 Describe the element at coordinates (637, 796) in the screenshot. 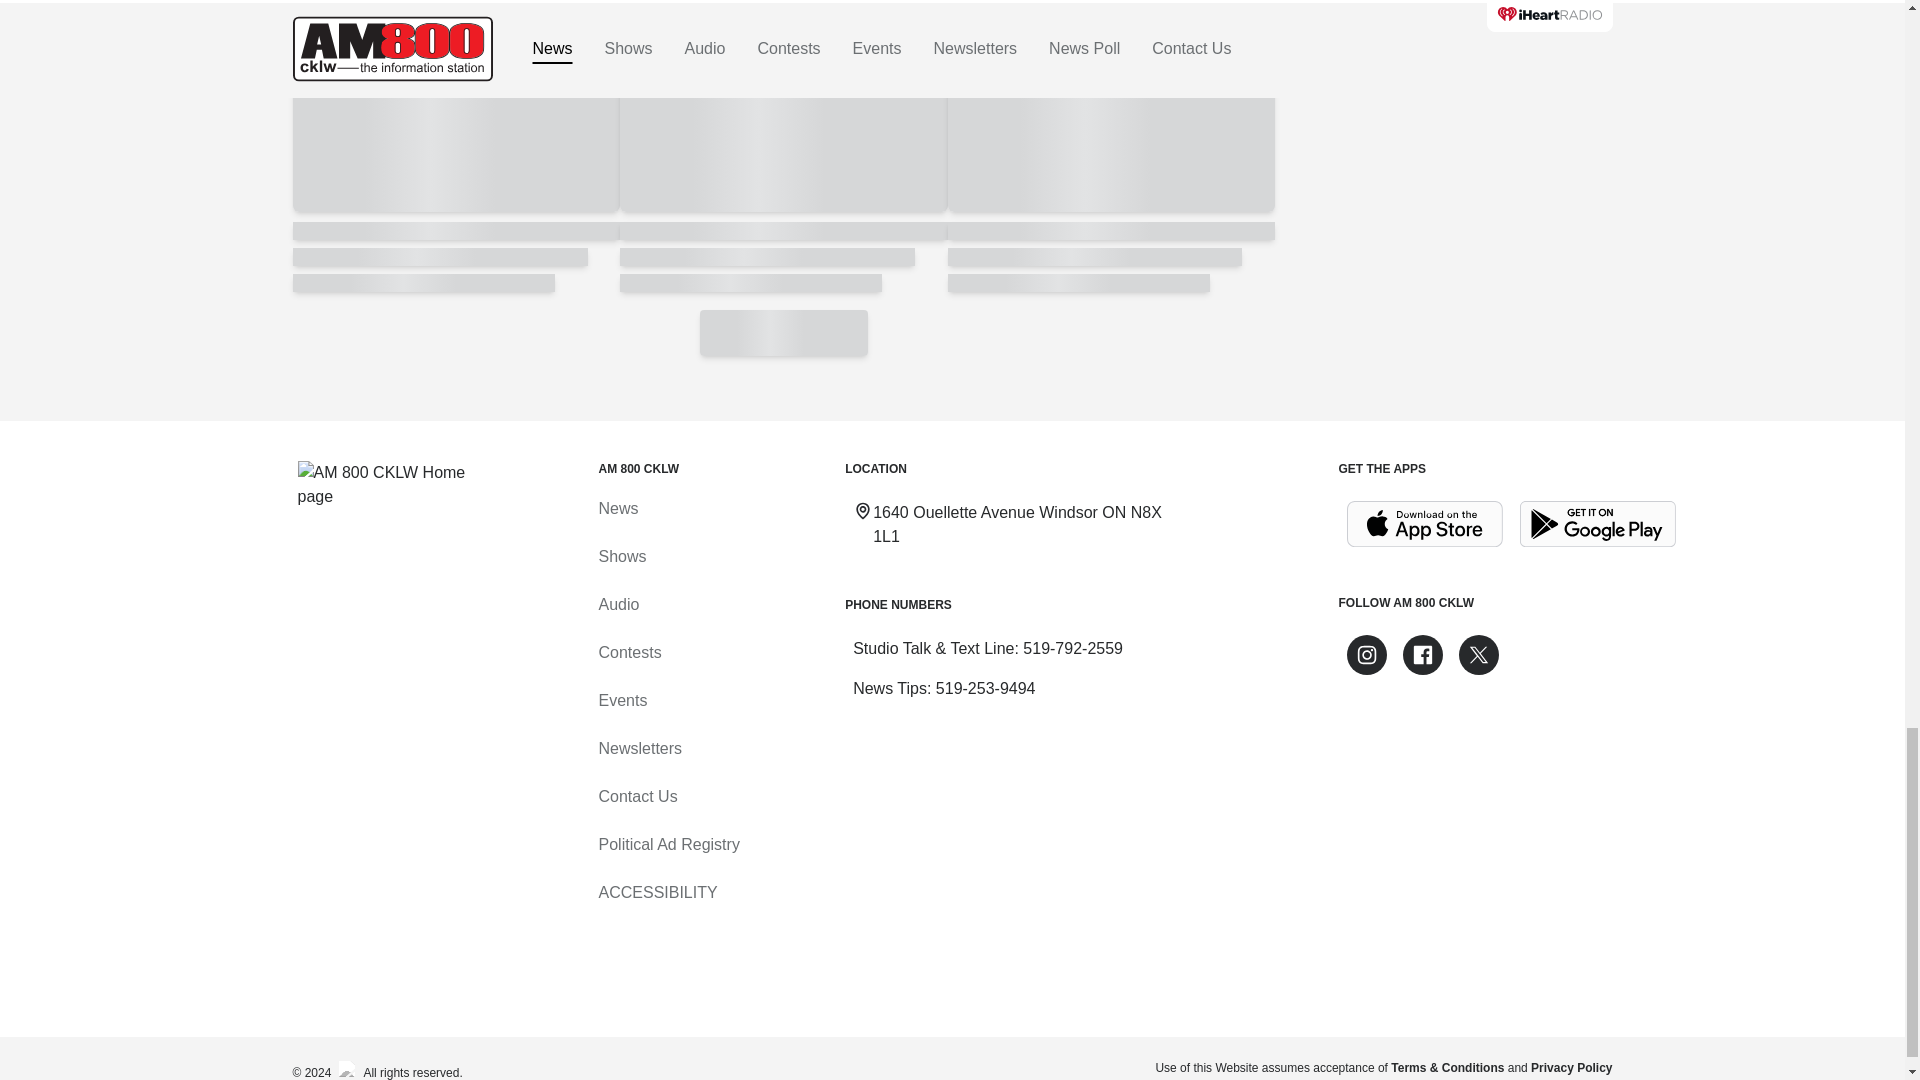

I see `Contact Us` at that location.